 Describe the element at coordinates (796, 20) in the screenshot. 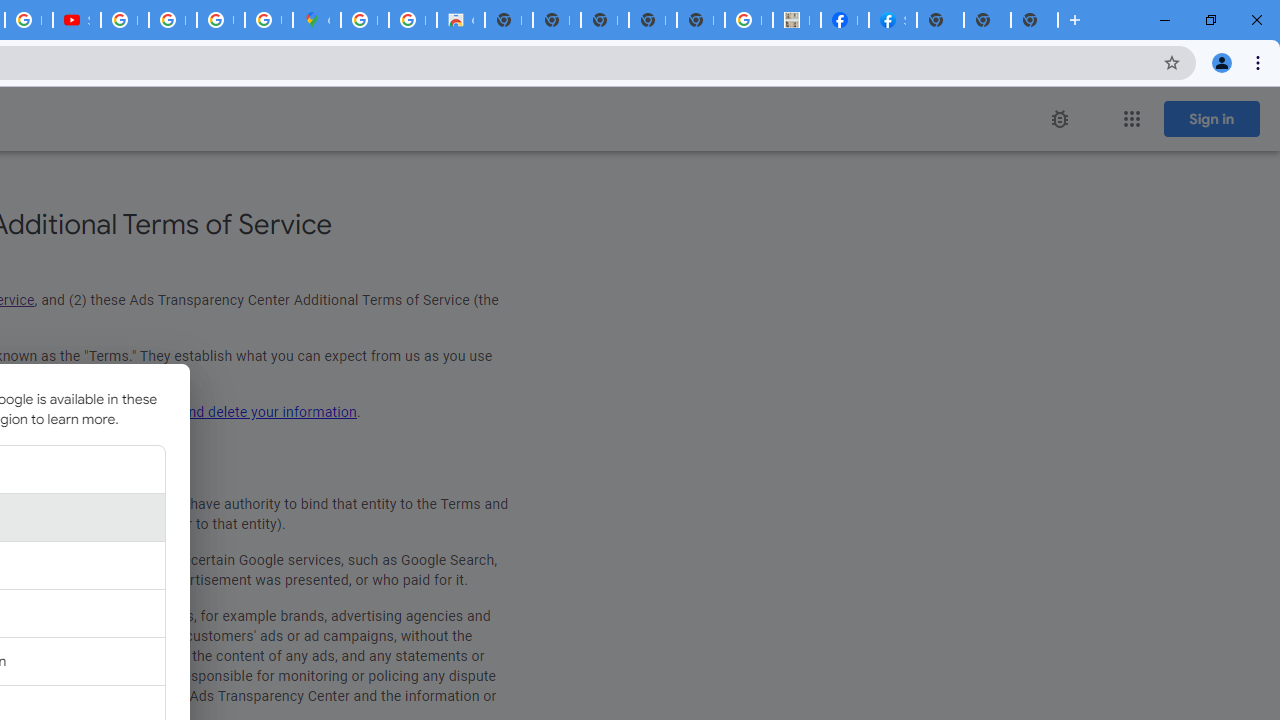

I see `MILEY CYRUS.` at that location.